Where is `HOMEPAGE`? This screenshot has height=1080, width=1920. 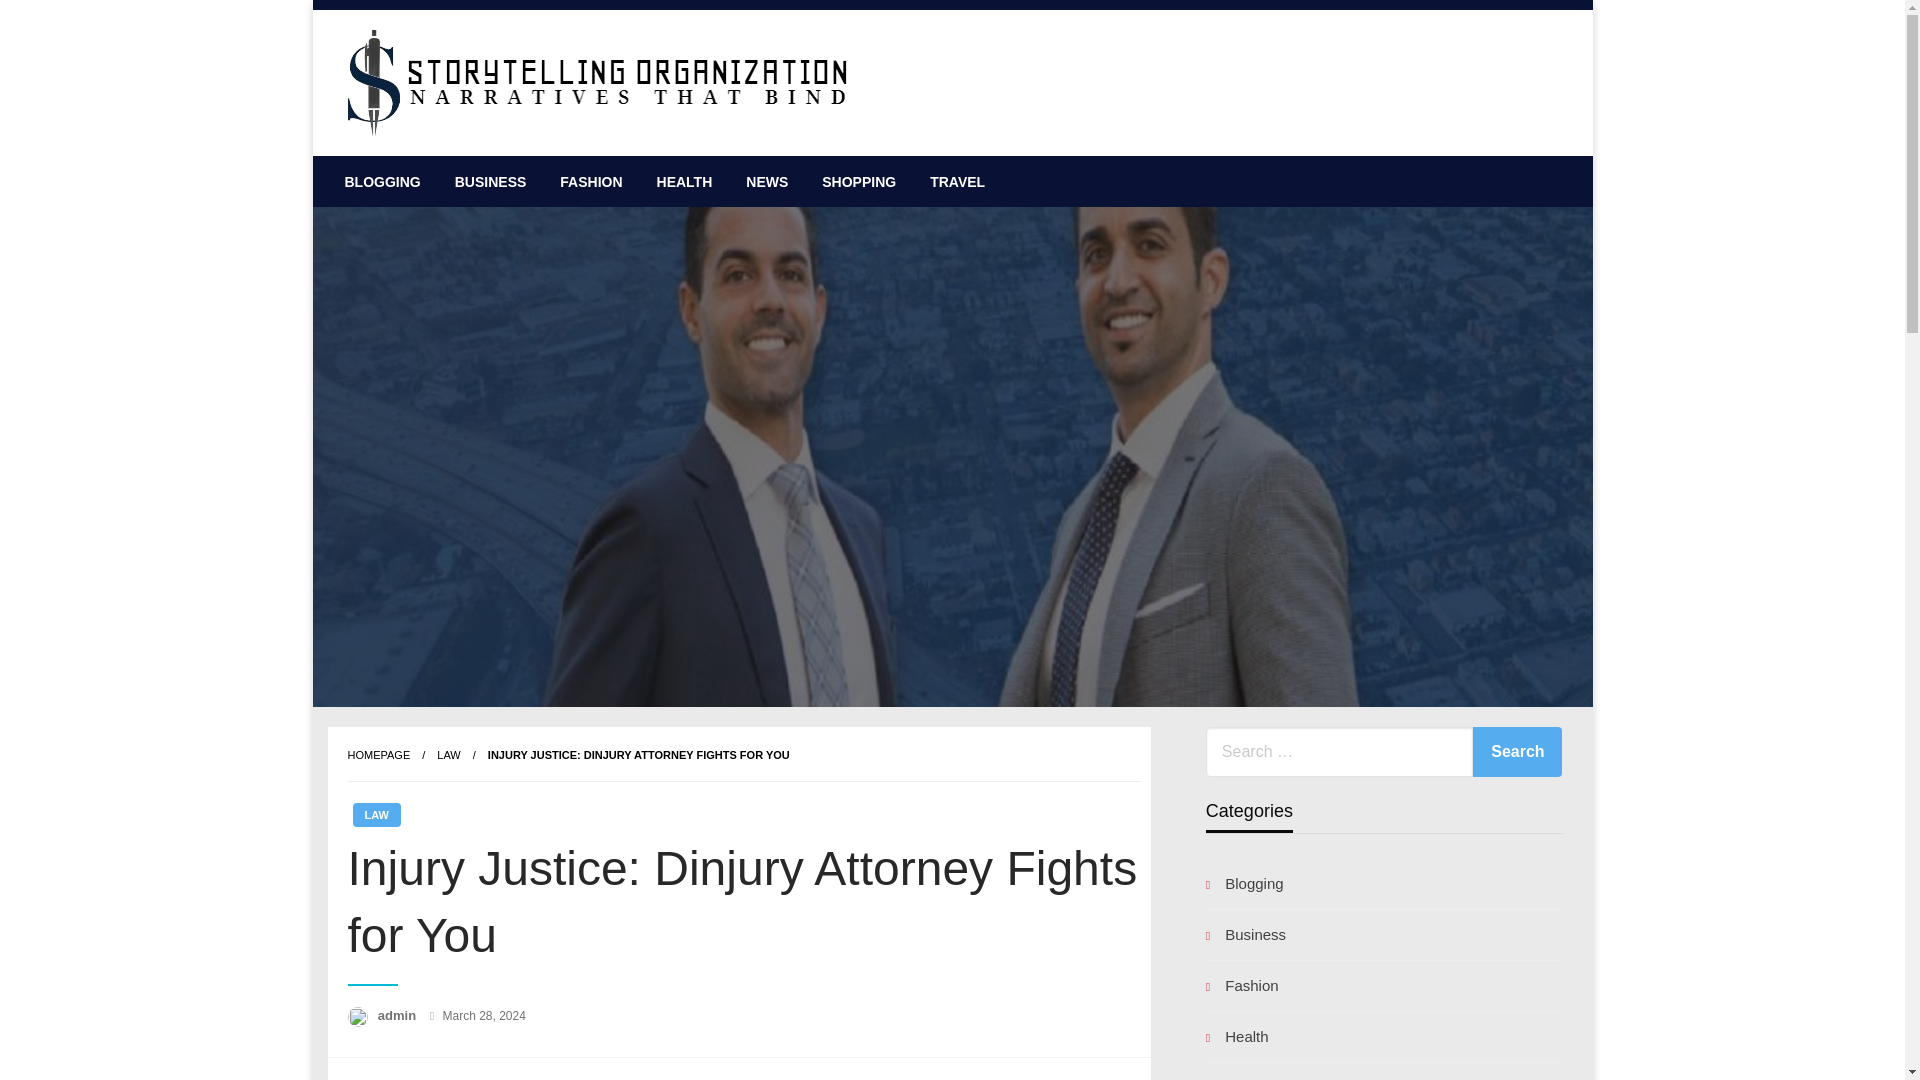 HOMEPAGE is located at coordinates (378, 755).